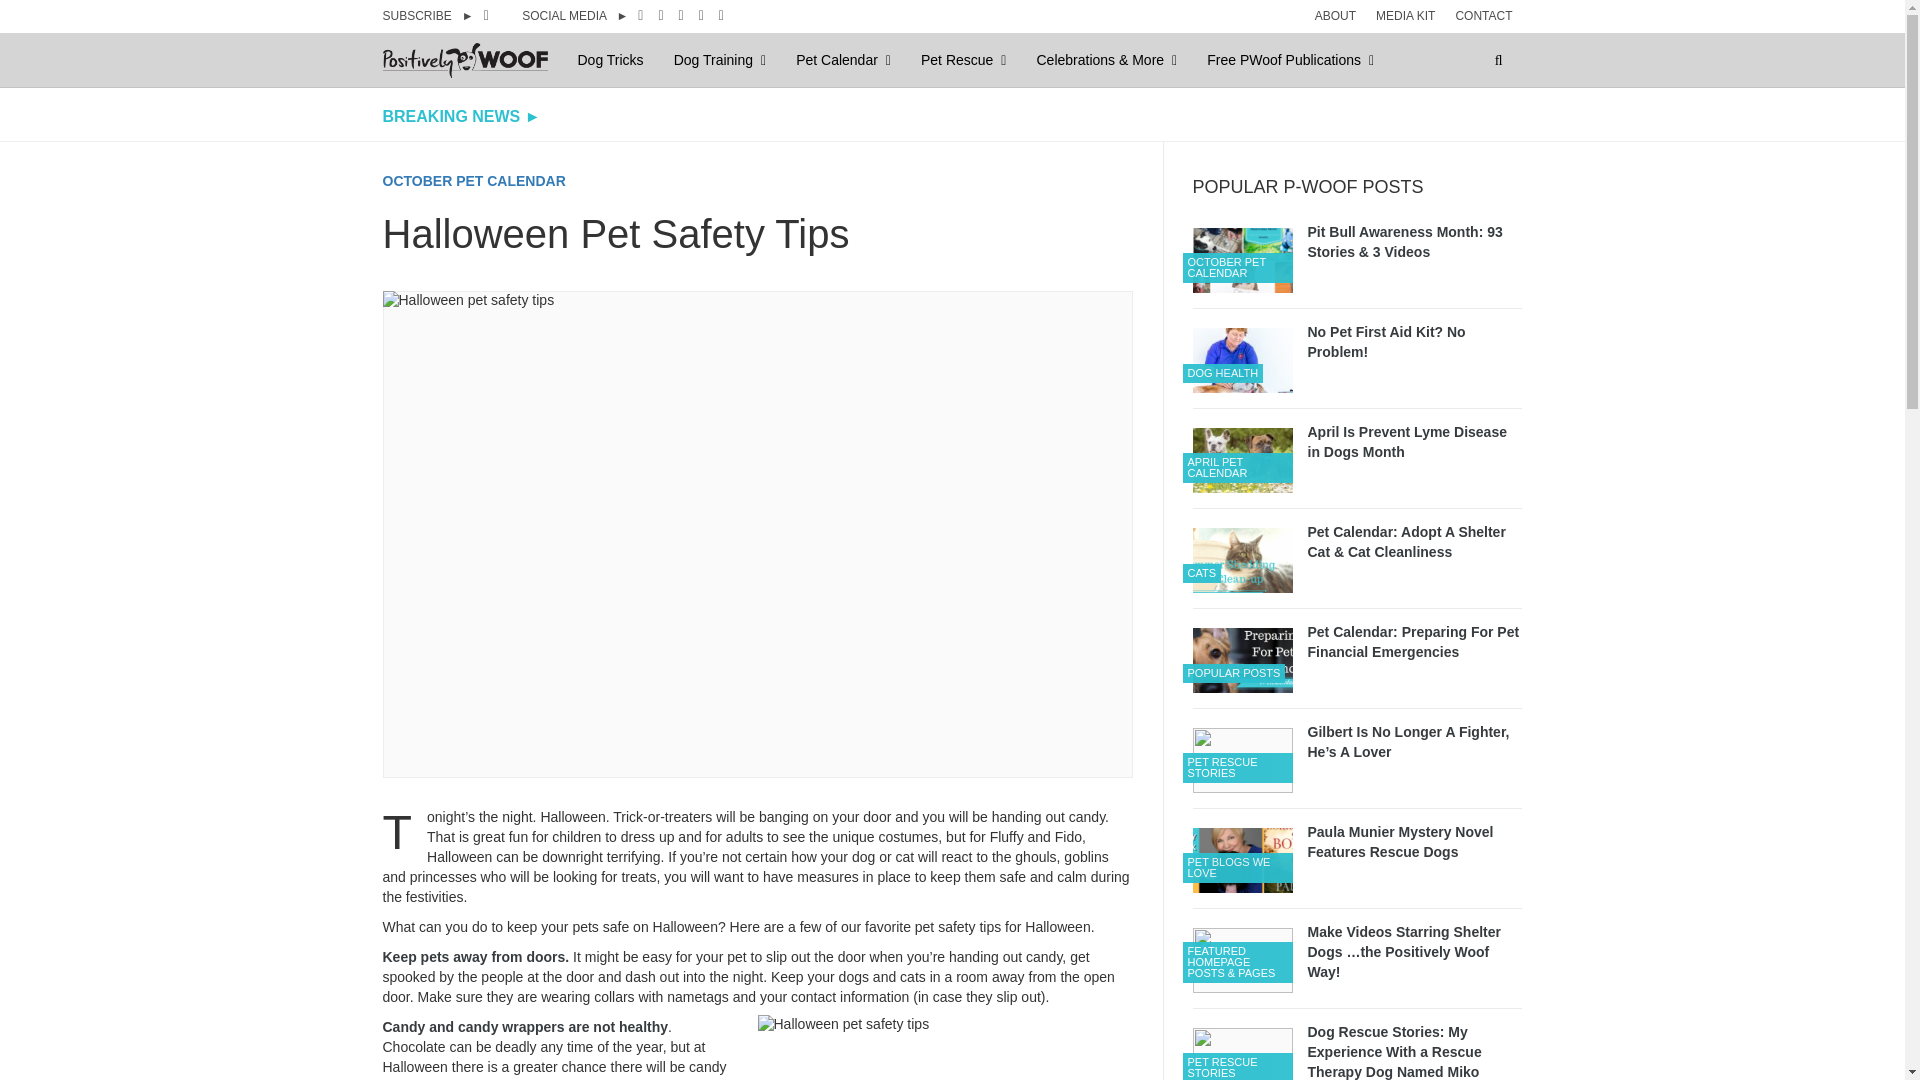 The height and width of the screenshot is (1080, 1920). I want to click on Dog Training, so click(720, 60).